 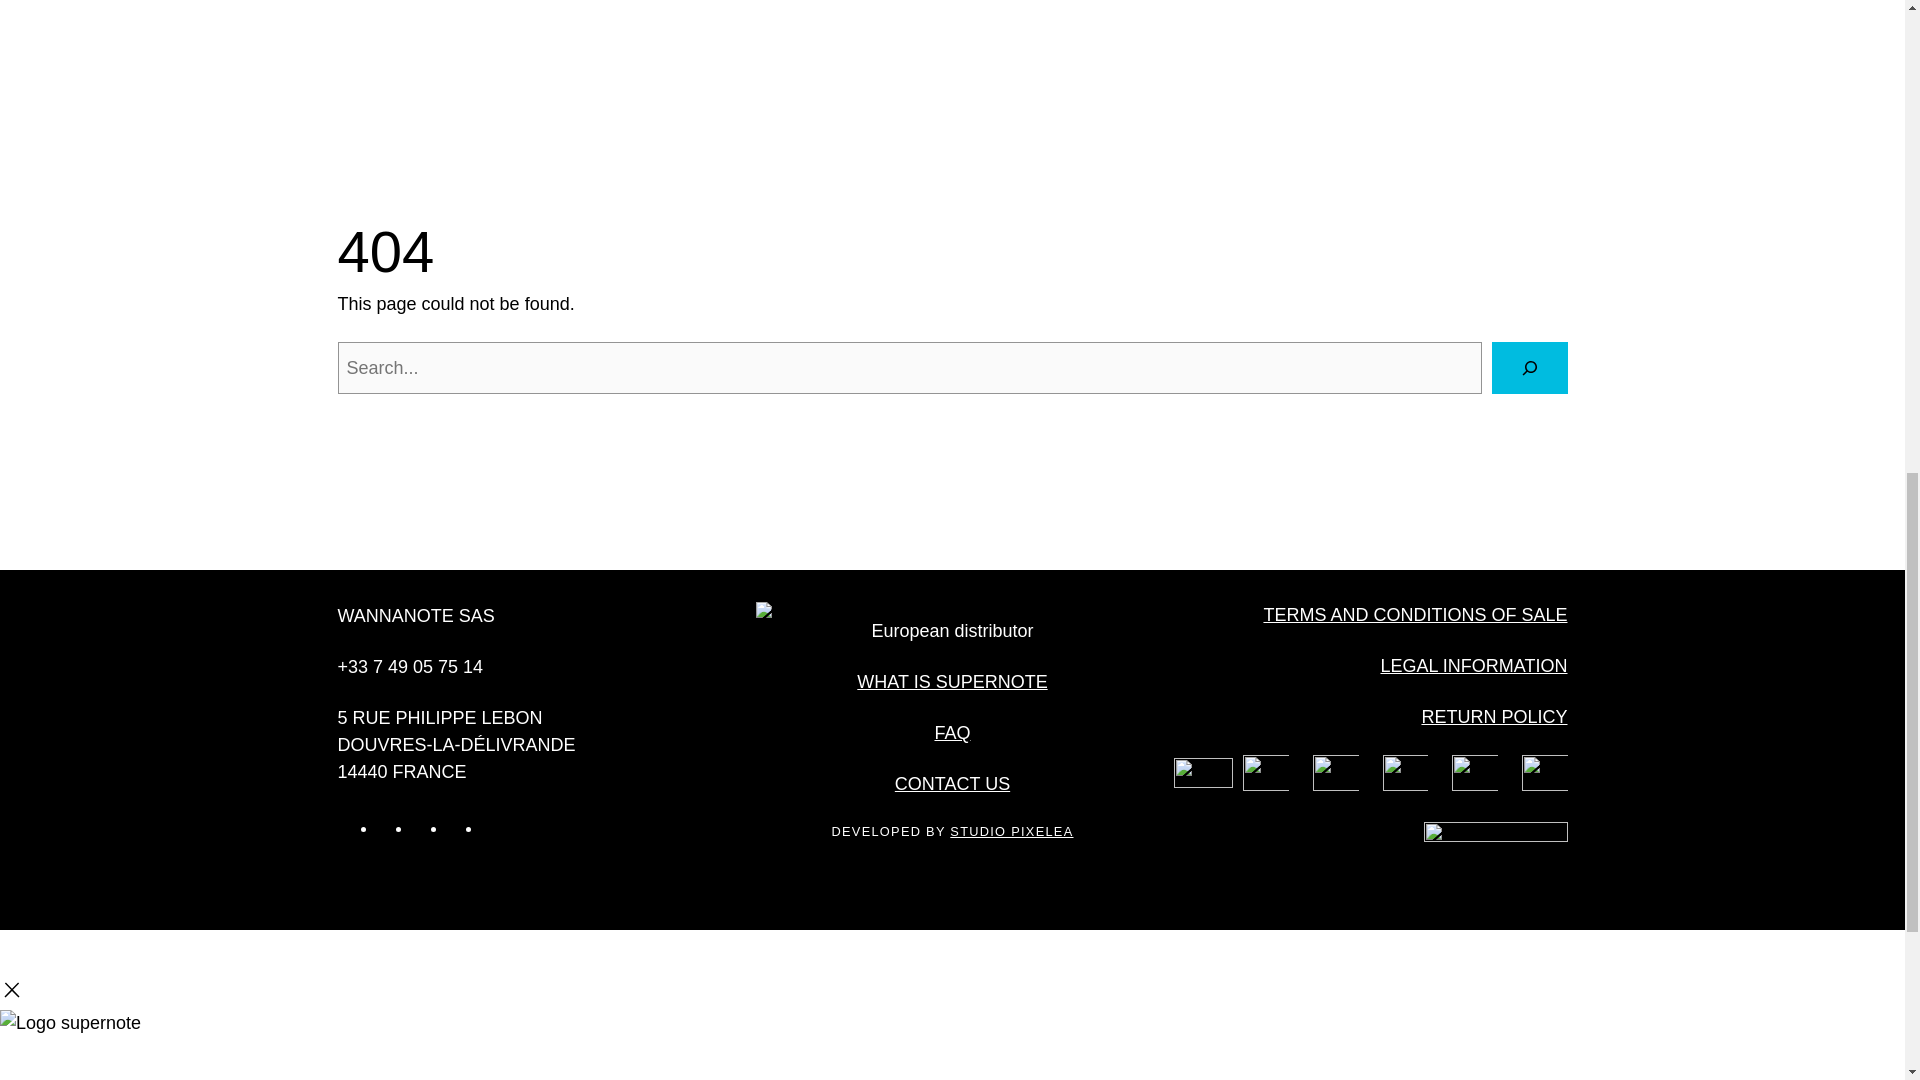 I want to click on LinkedIn, so click(x=460, y=828).